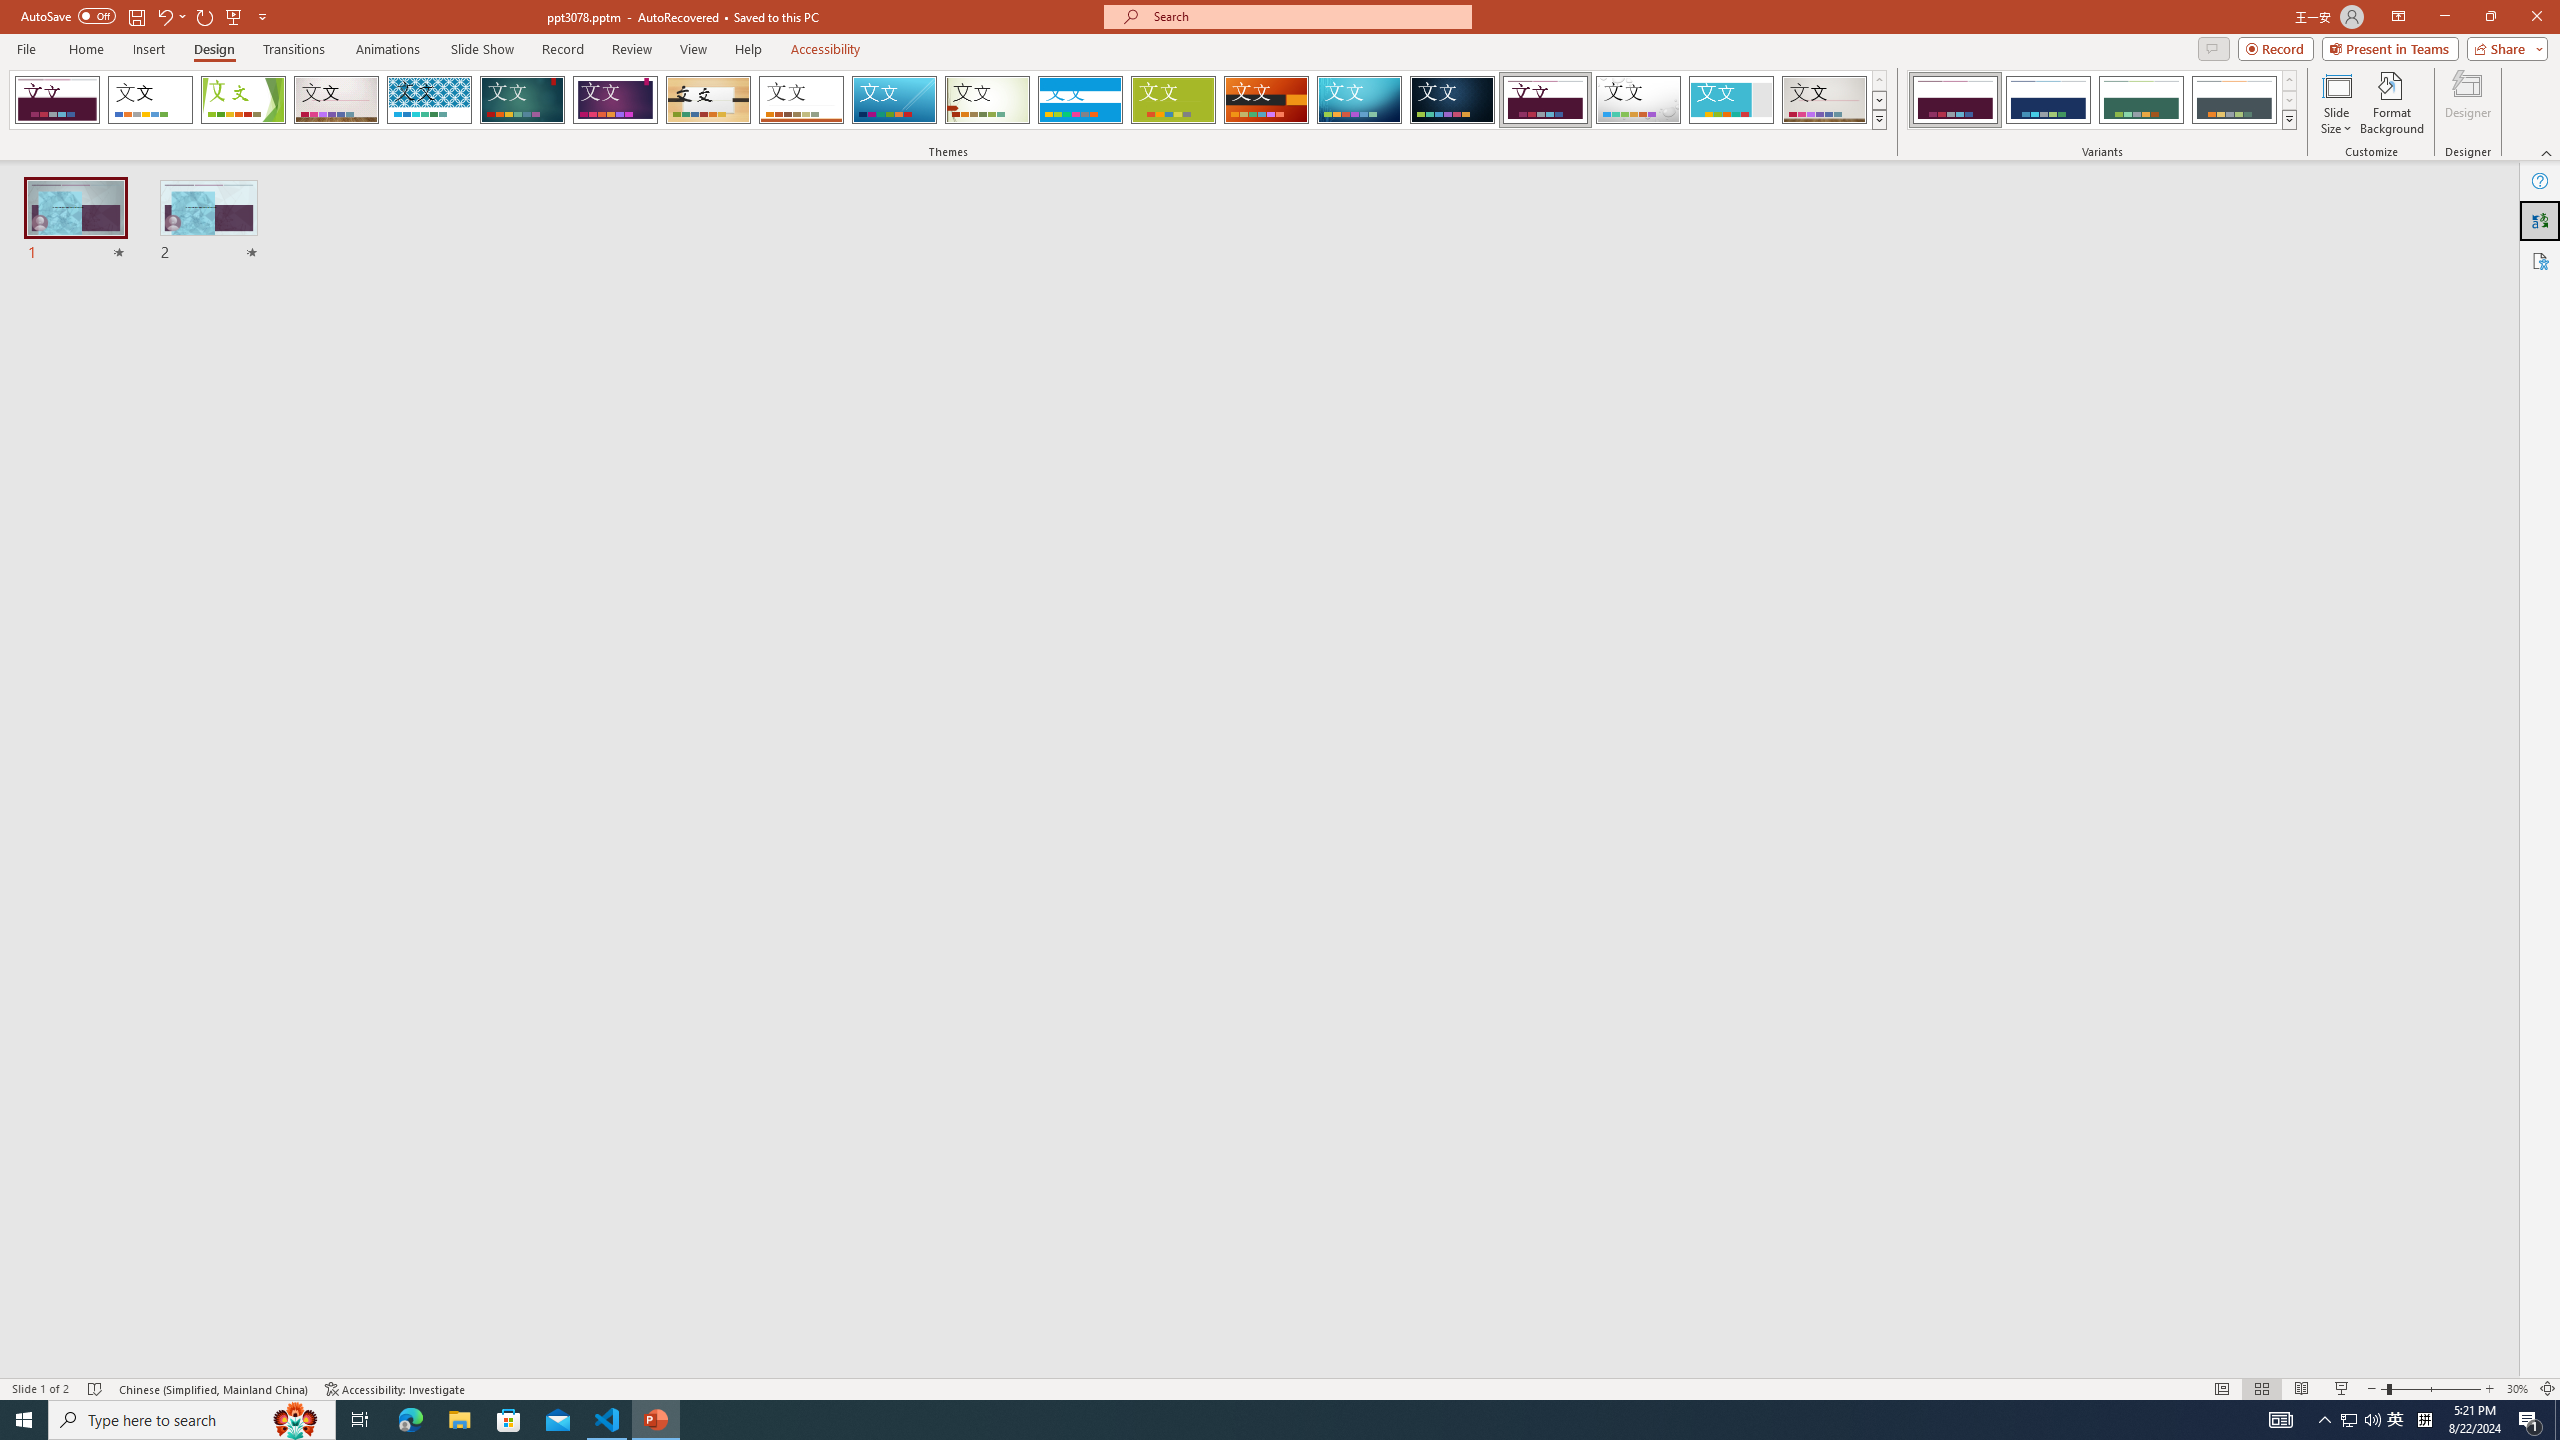 Image resolution: width=2560 pixels, height=1440 pixels. What do you see at coordinates (894, 100) in the screenshot?
I see `Slice` at bounding box center [894, 100].